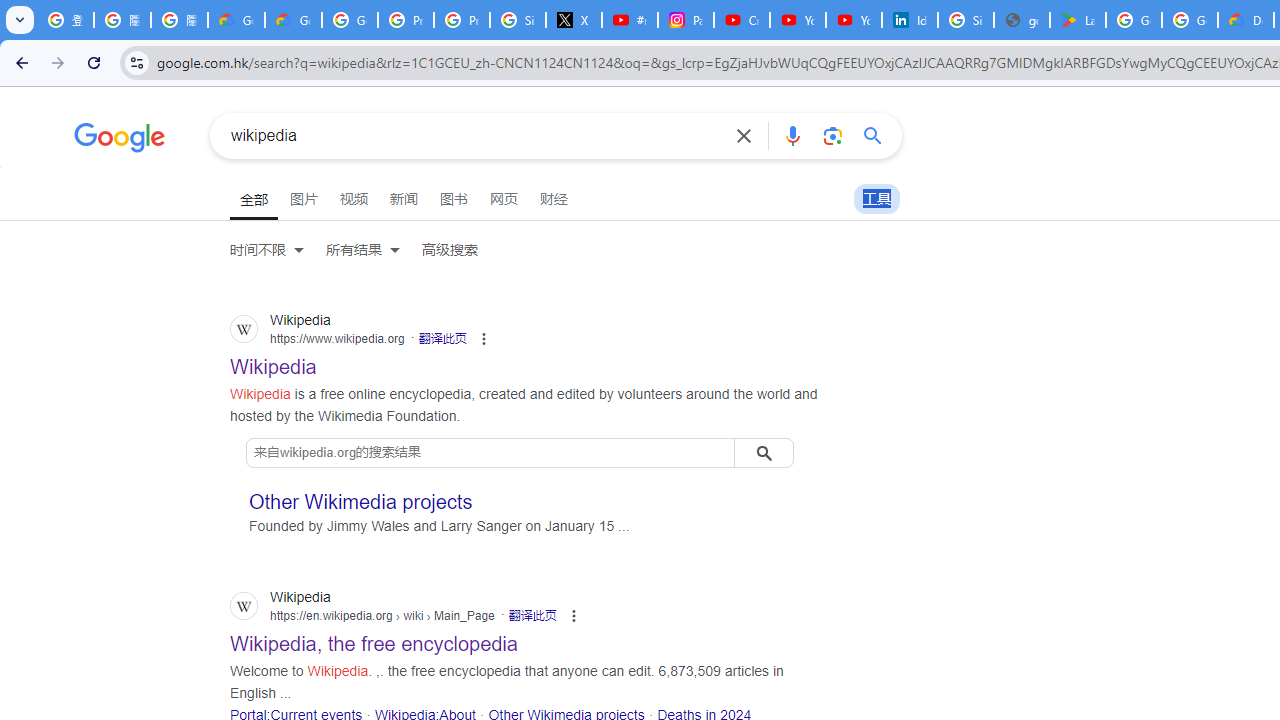 The width and height of the screenshot is (1280, 720). Describe the element at coordinates (294, 20) in the screenshot. I see `Google Cloud Privacy Notice` at that location.